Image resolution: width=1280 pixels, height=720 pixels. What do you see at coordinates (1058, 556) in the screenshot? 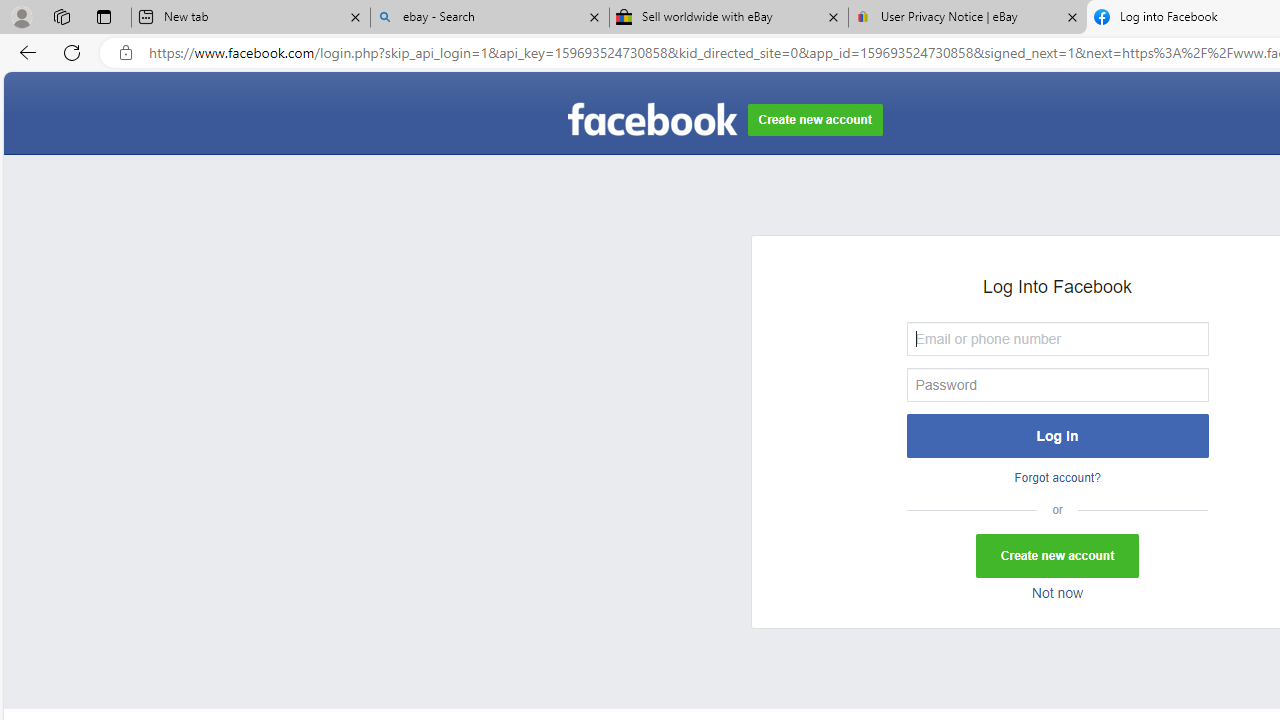
I see `Create new account` at bounding box center [1058, 556].